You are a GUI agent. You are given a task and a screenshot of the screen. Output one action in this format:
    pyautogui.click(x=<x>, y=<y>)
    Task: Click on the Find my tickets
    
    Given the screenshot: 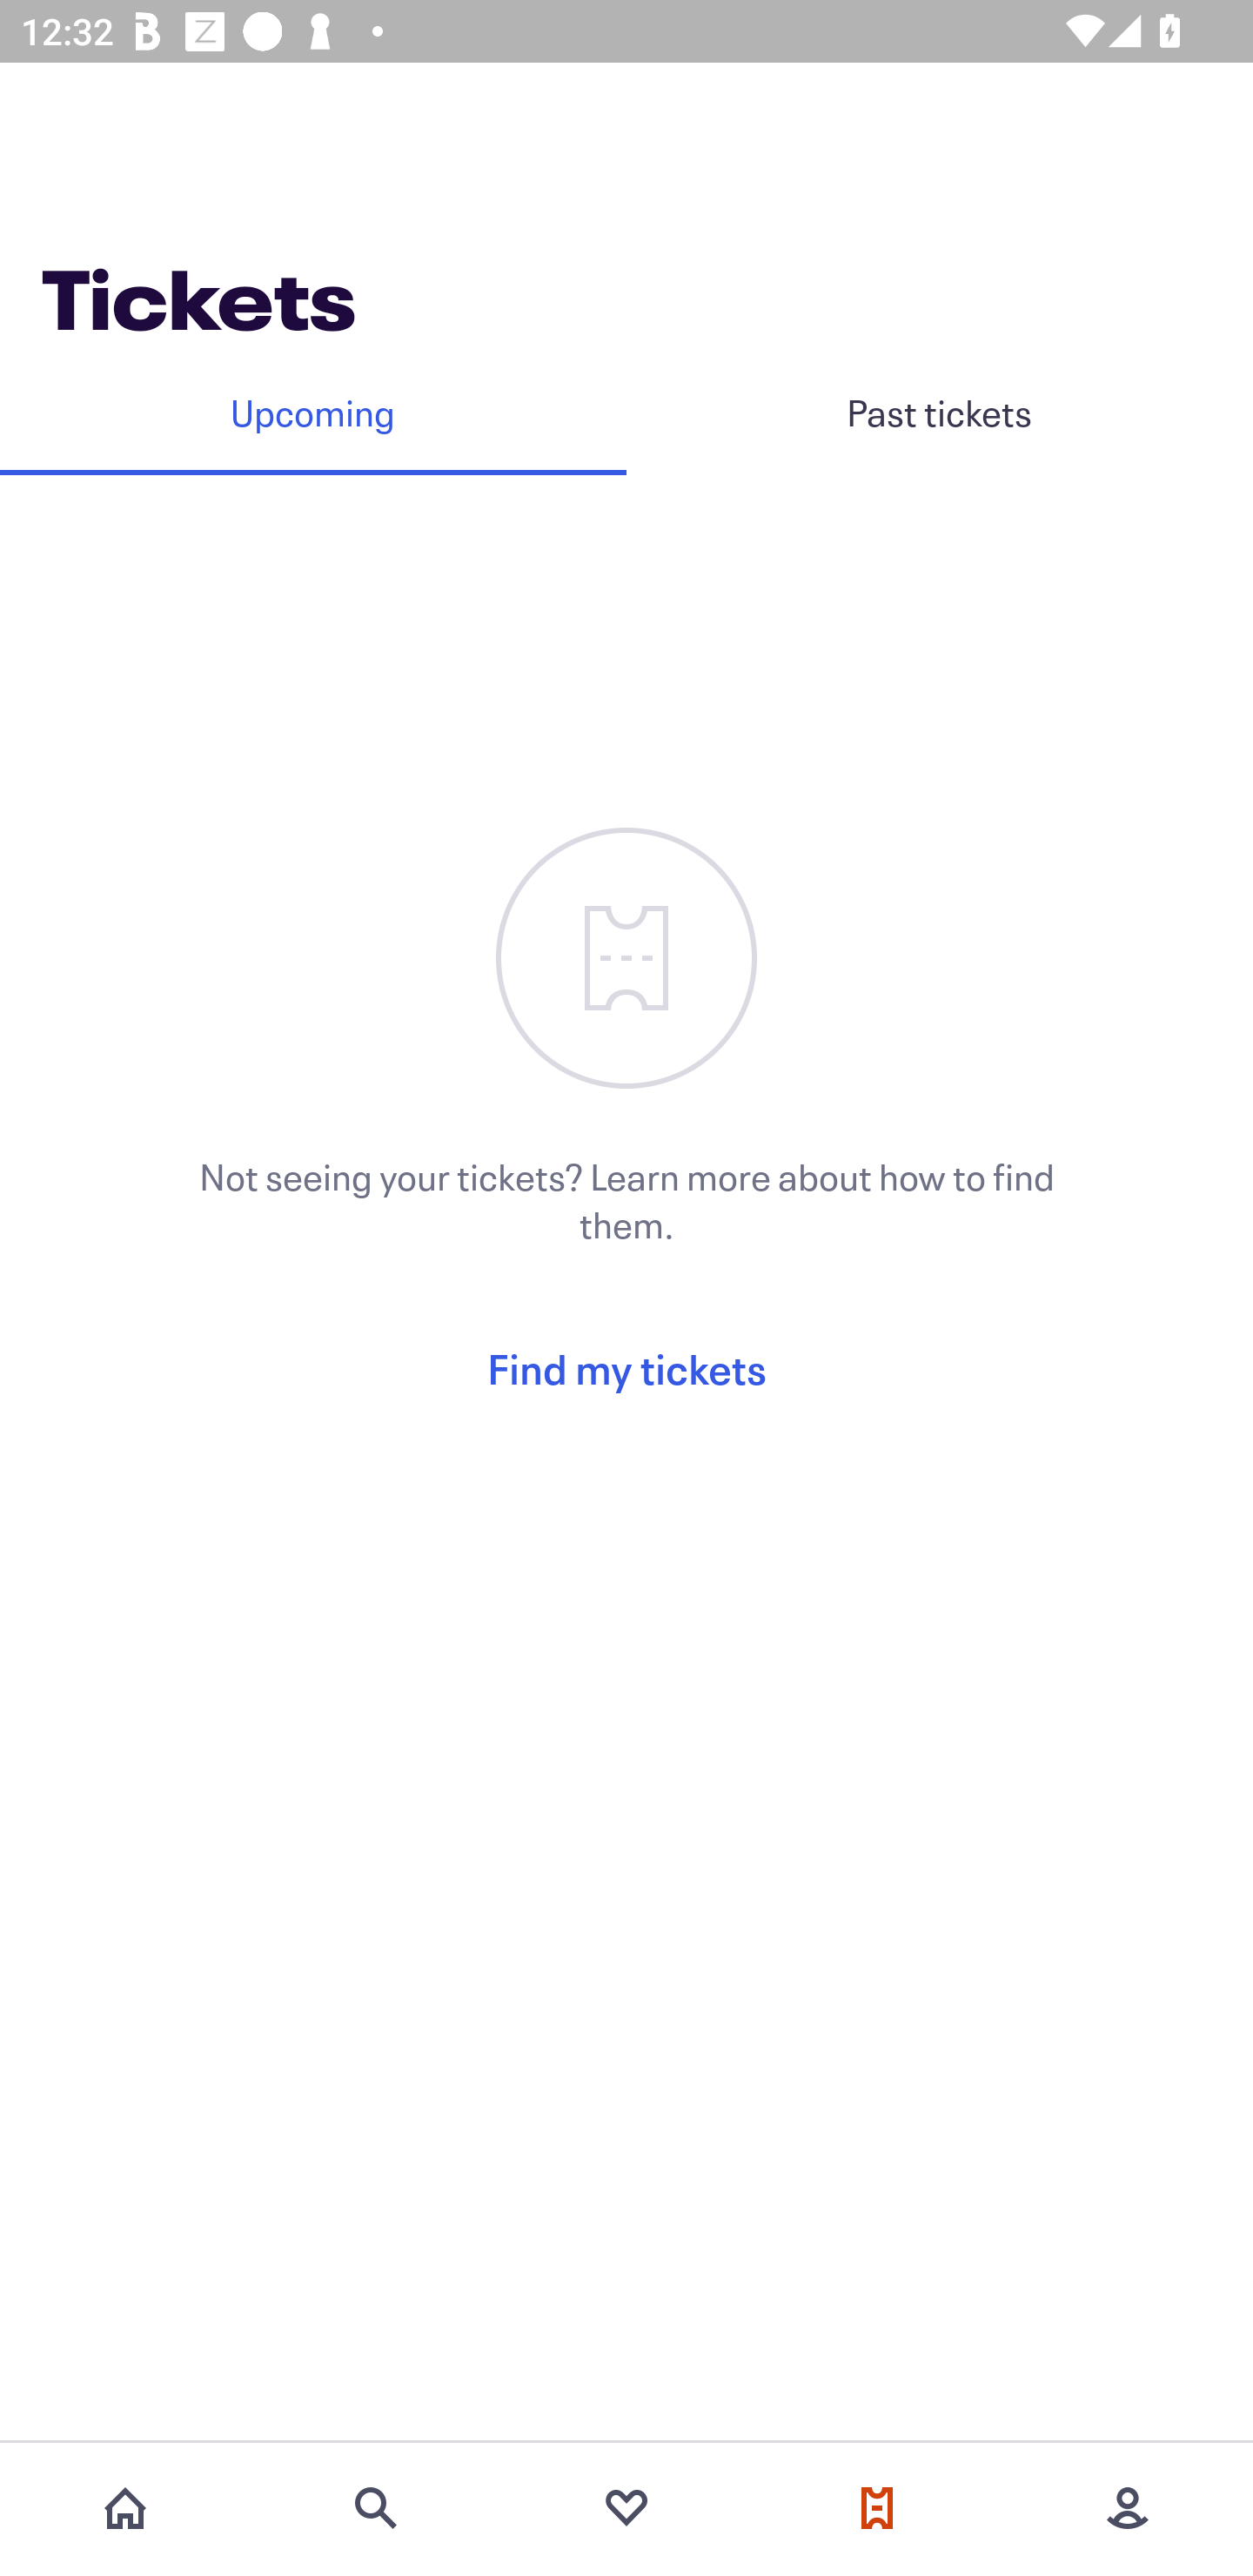 What is the action you would take?
    pyautogui.click(x=626, y=1368)
    